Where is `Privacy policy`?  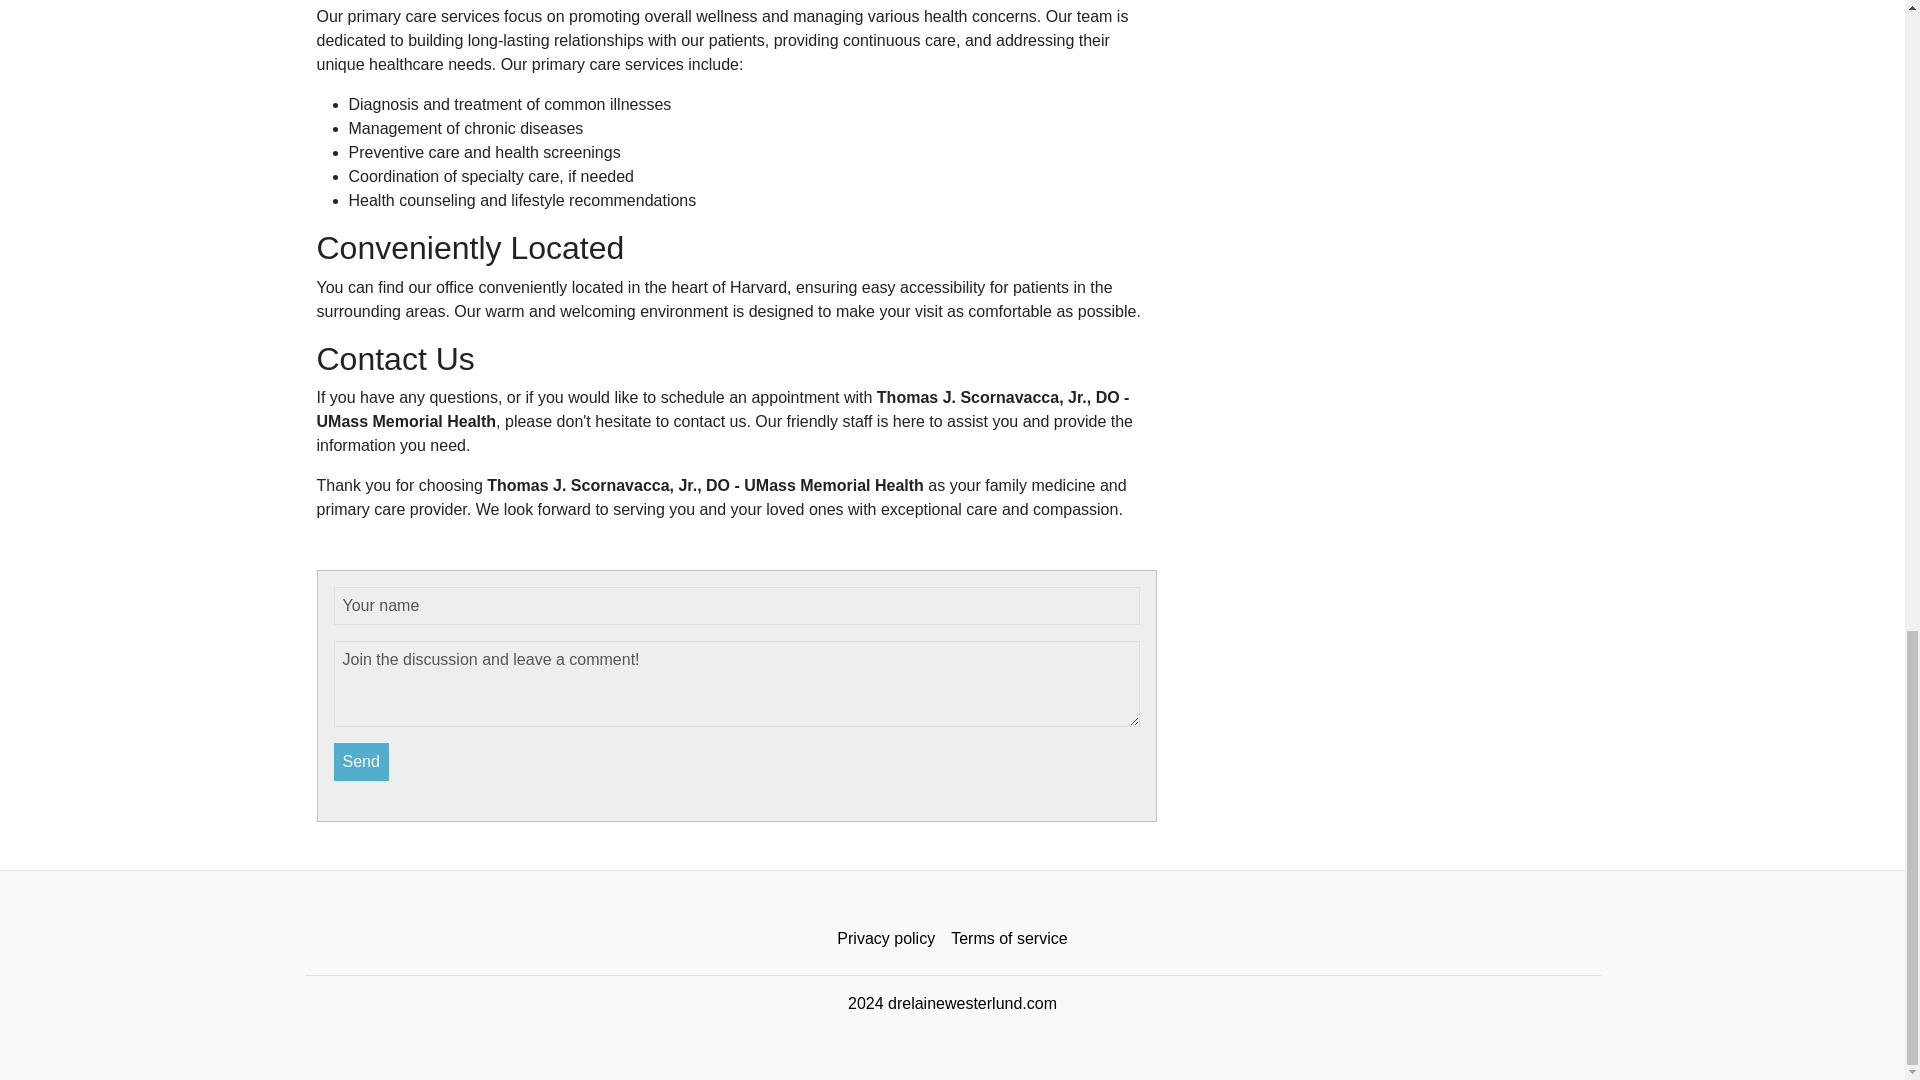 Privacy policy is located at coordinates (886, 939).